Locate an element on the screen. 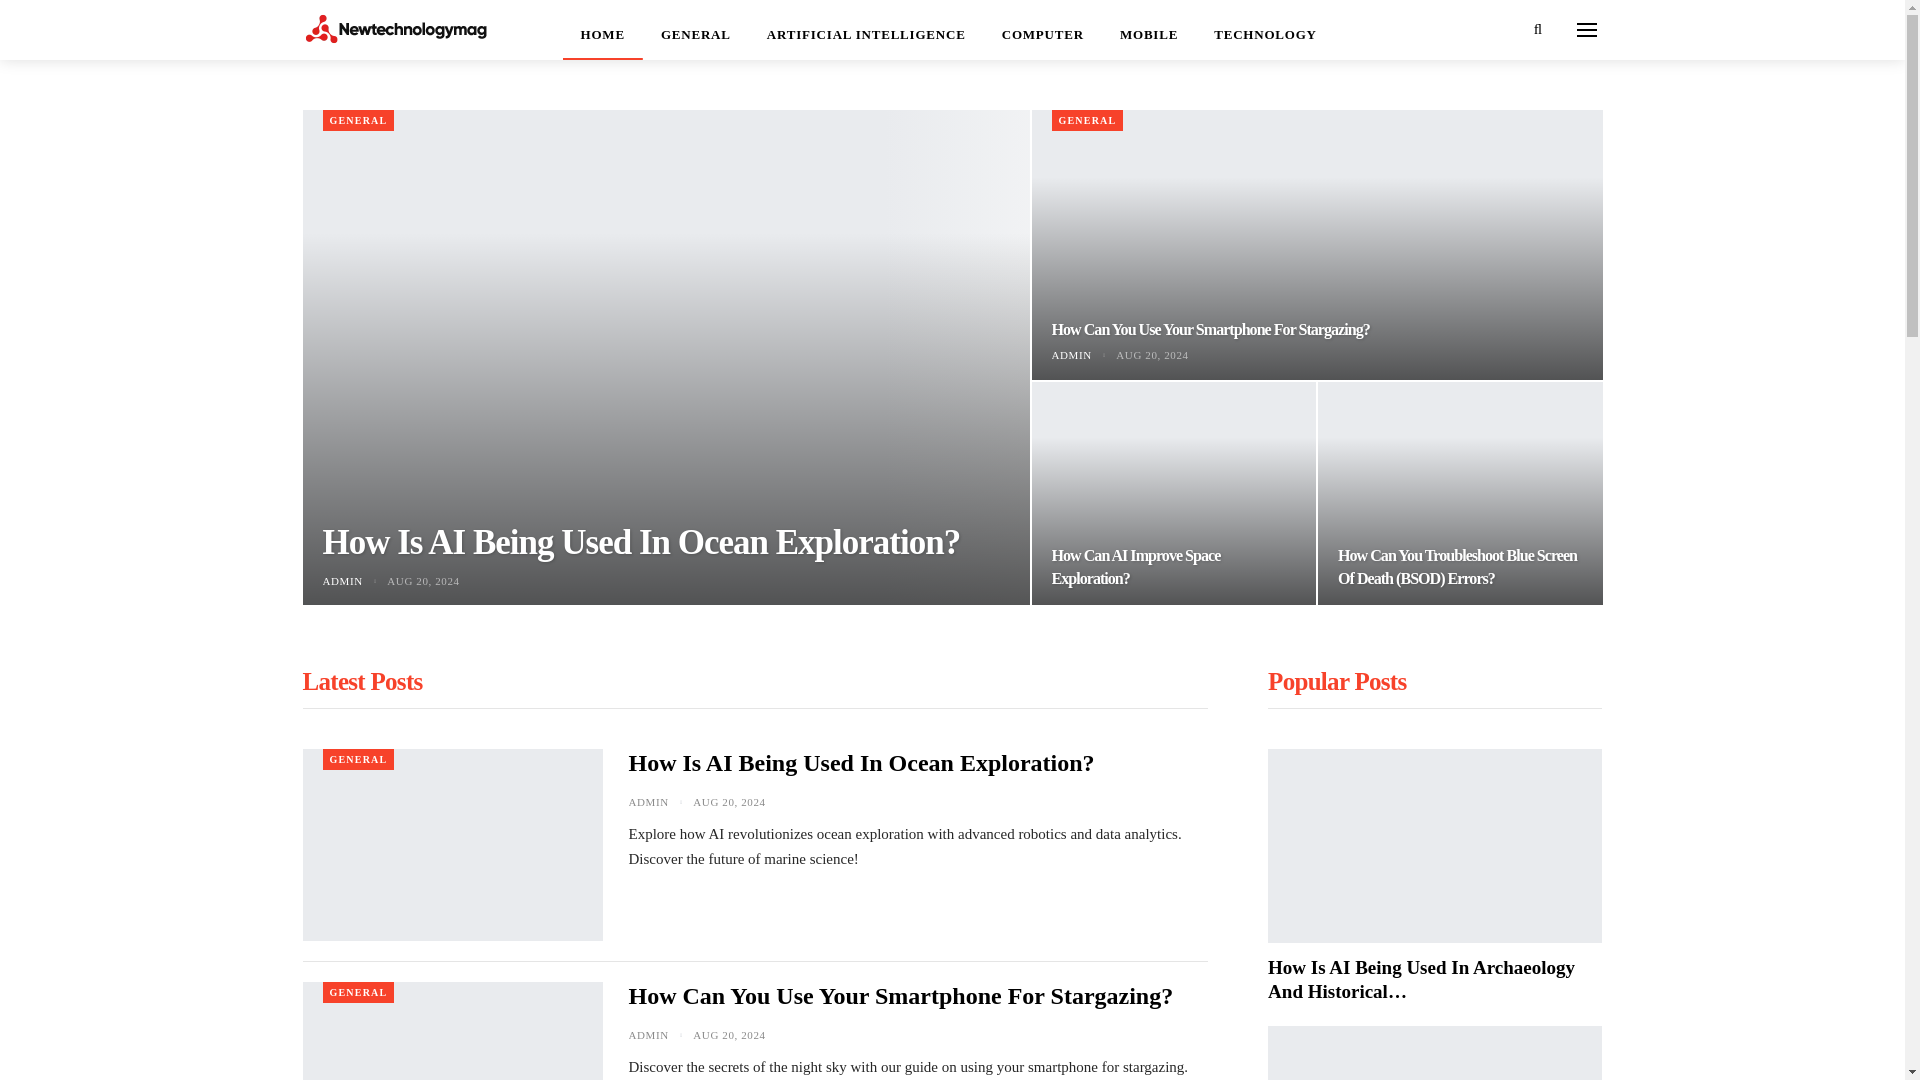  How Is AI Being Used In Ocean Exploration? is located at coordinates (860, 762).